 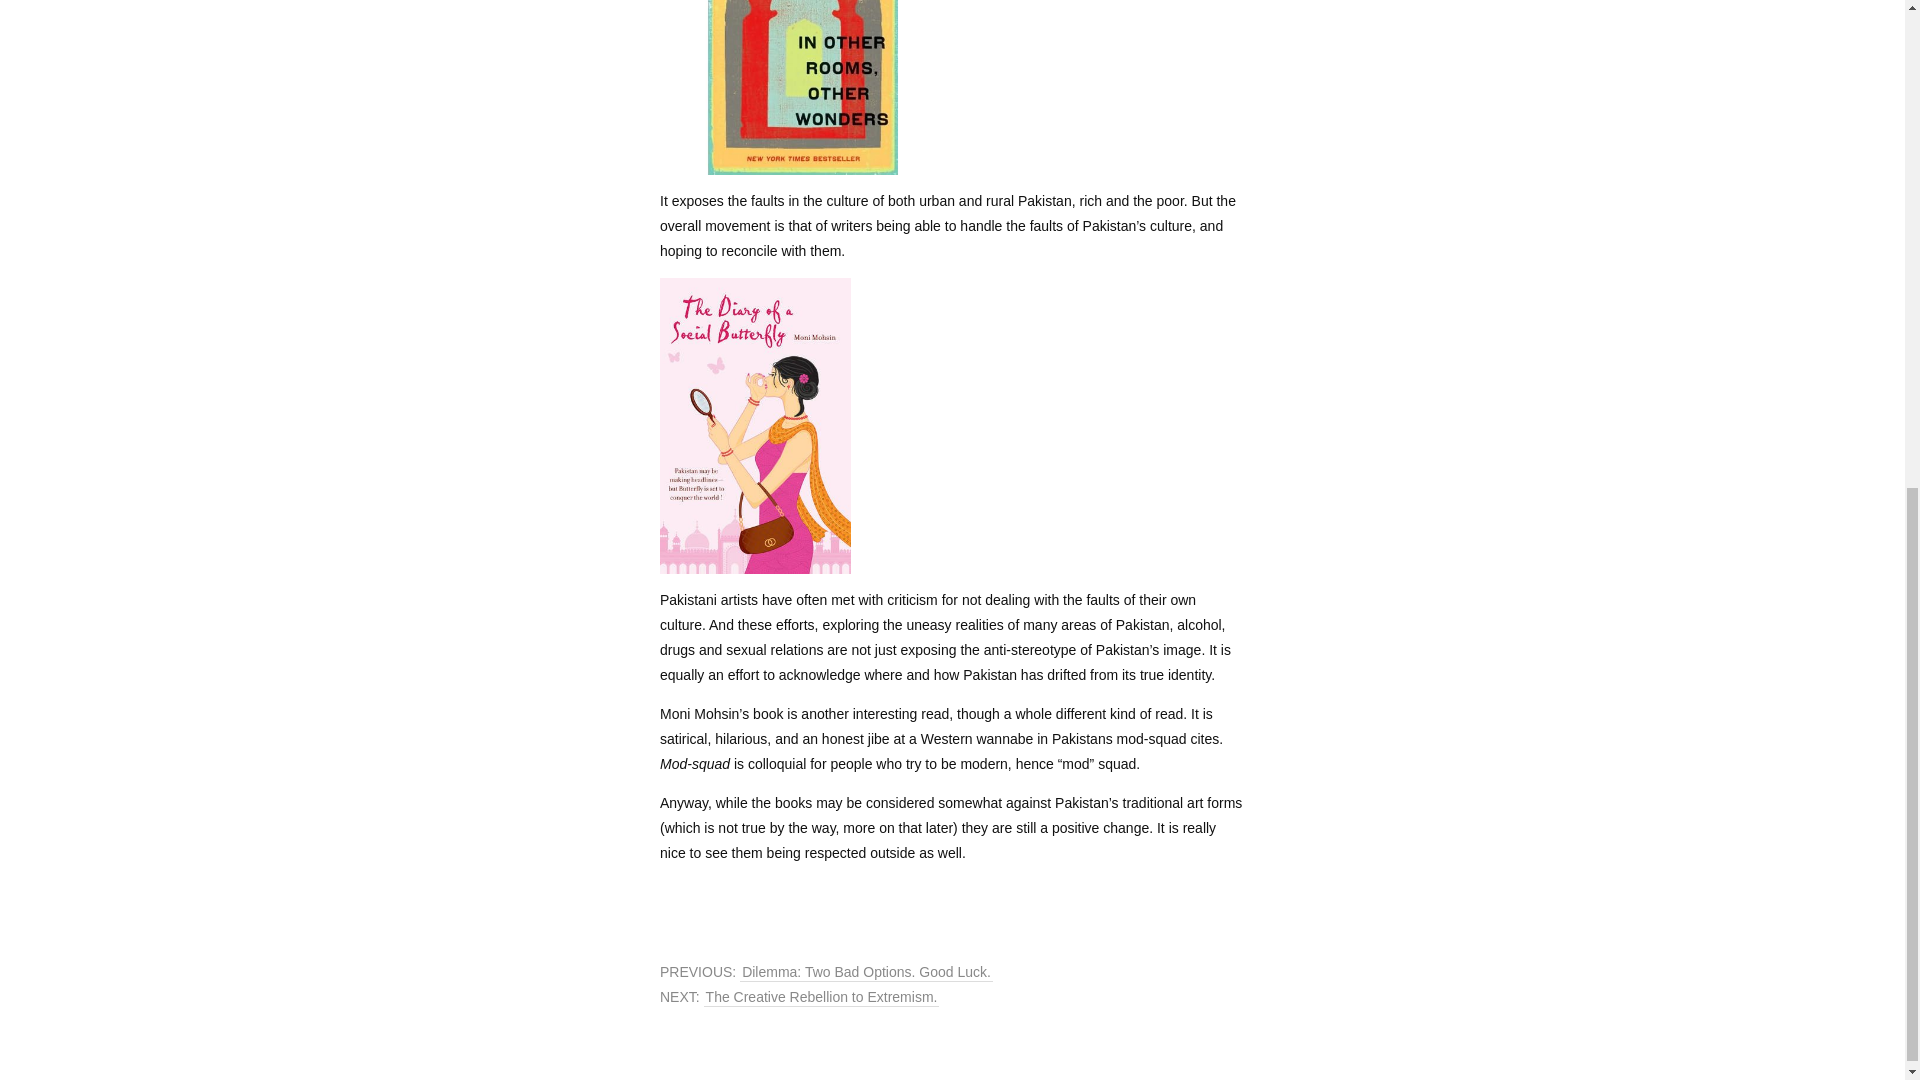 I want to click on Dilemma: Two Bad Options. Good Luck., so click(x=866, y=972).